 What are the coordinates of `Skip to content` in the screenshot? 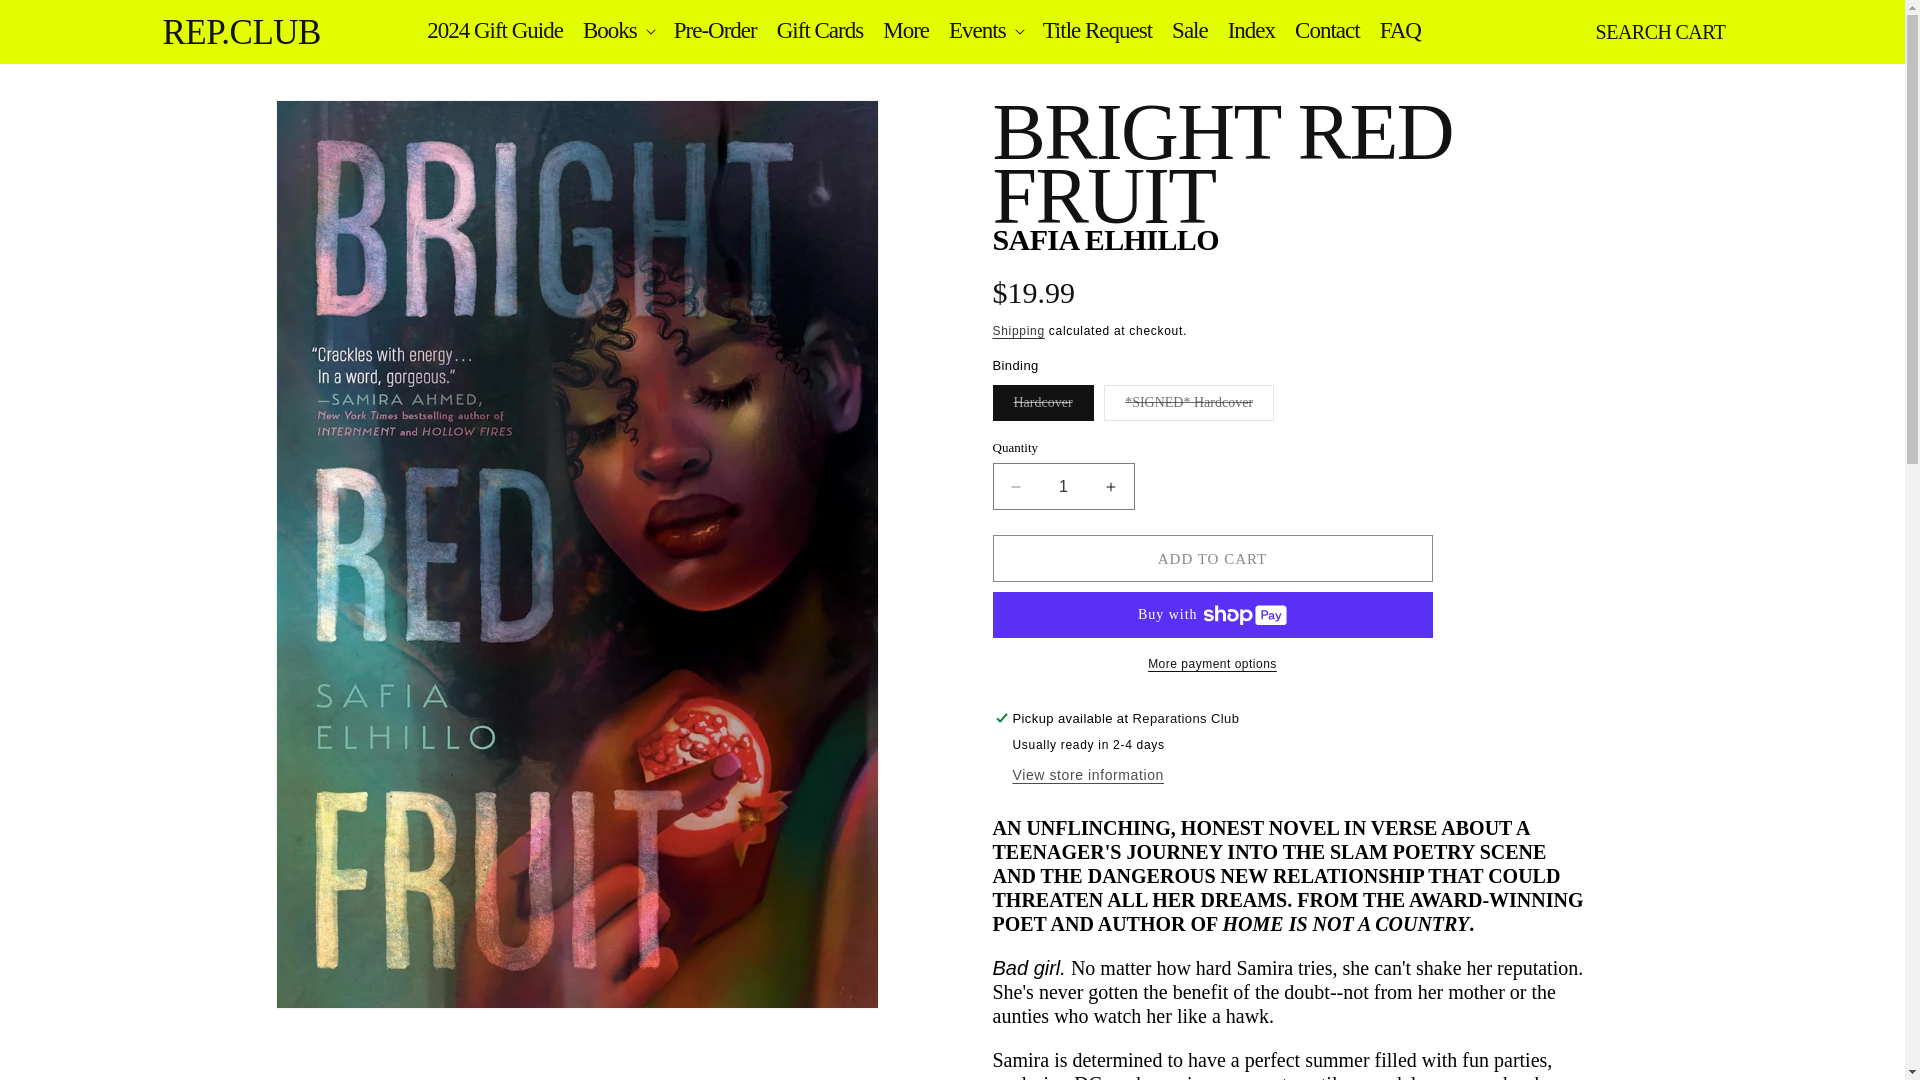 It's located at (60, 23).